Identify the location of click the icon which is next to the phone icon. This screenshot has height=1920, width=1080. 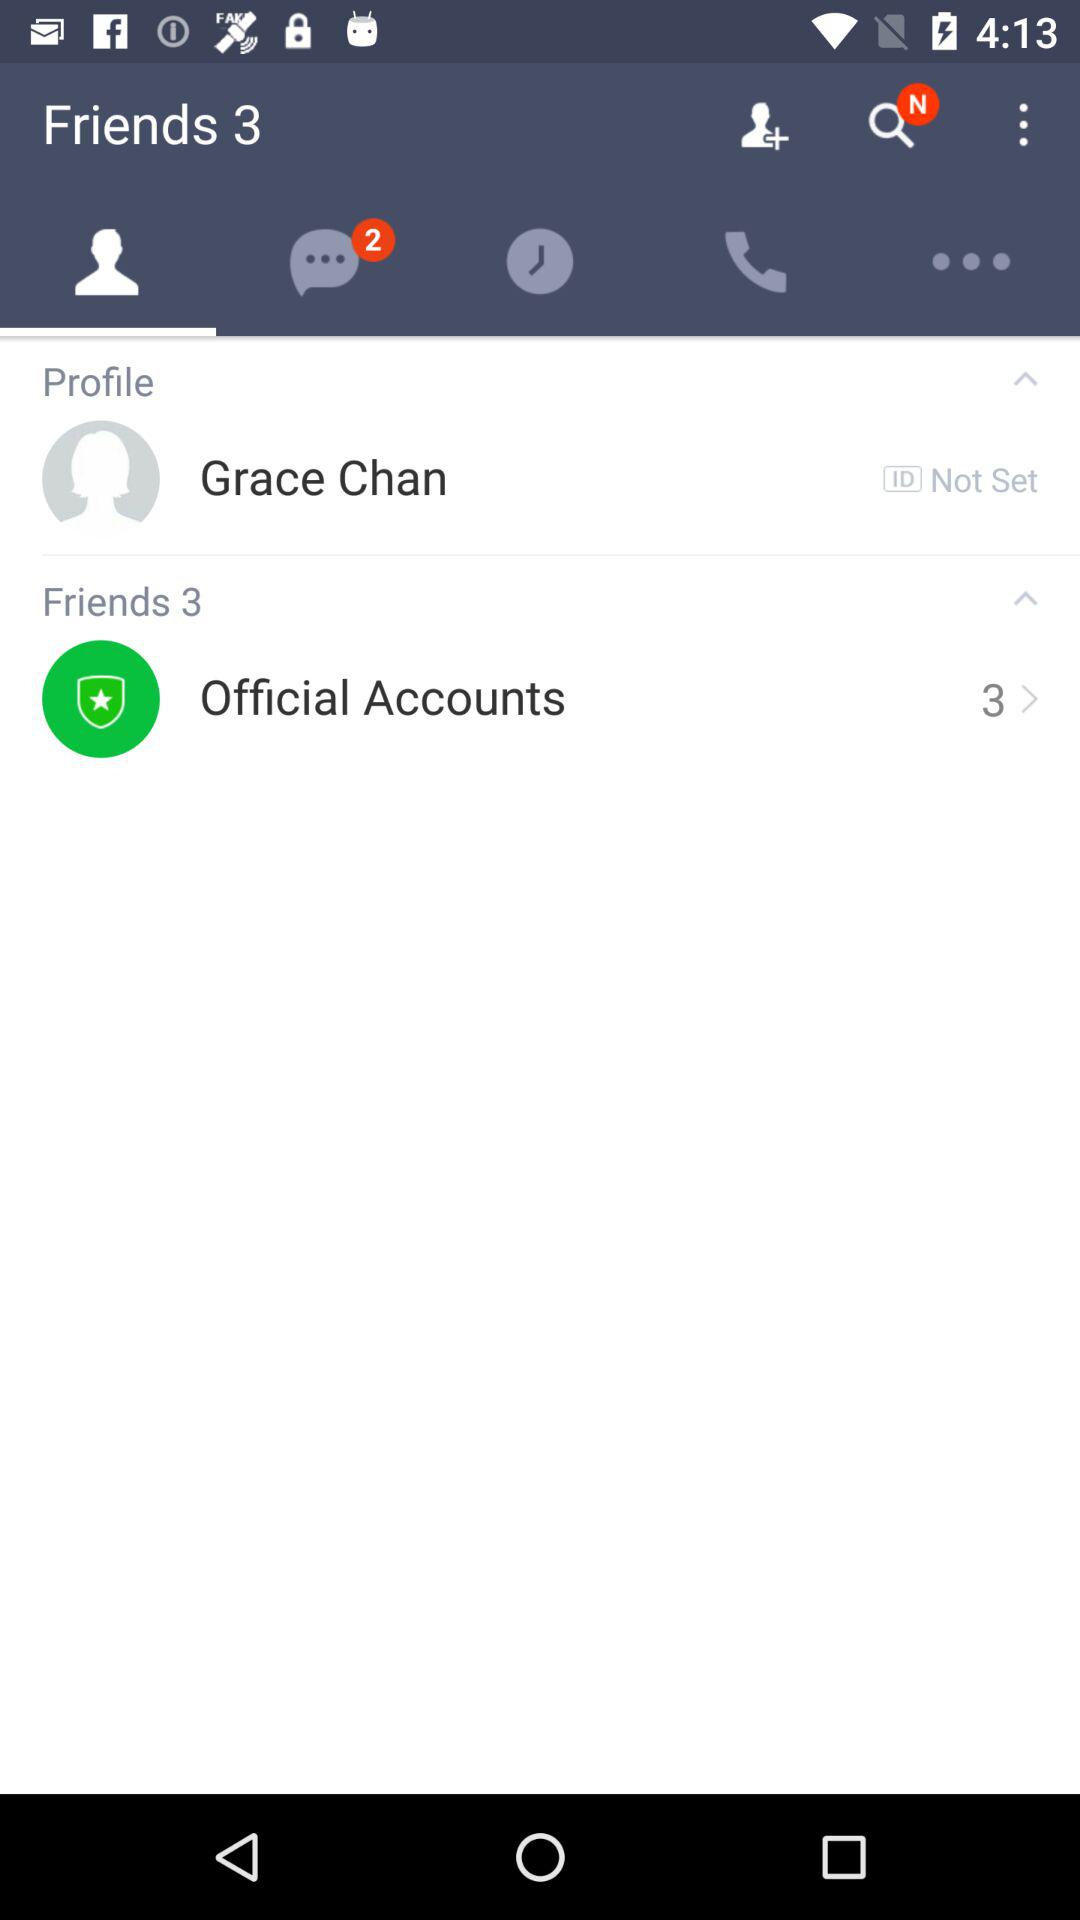
(972, 262).